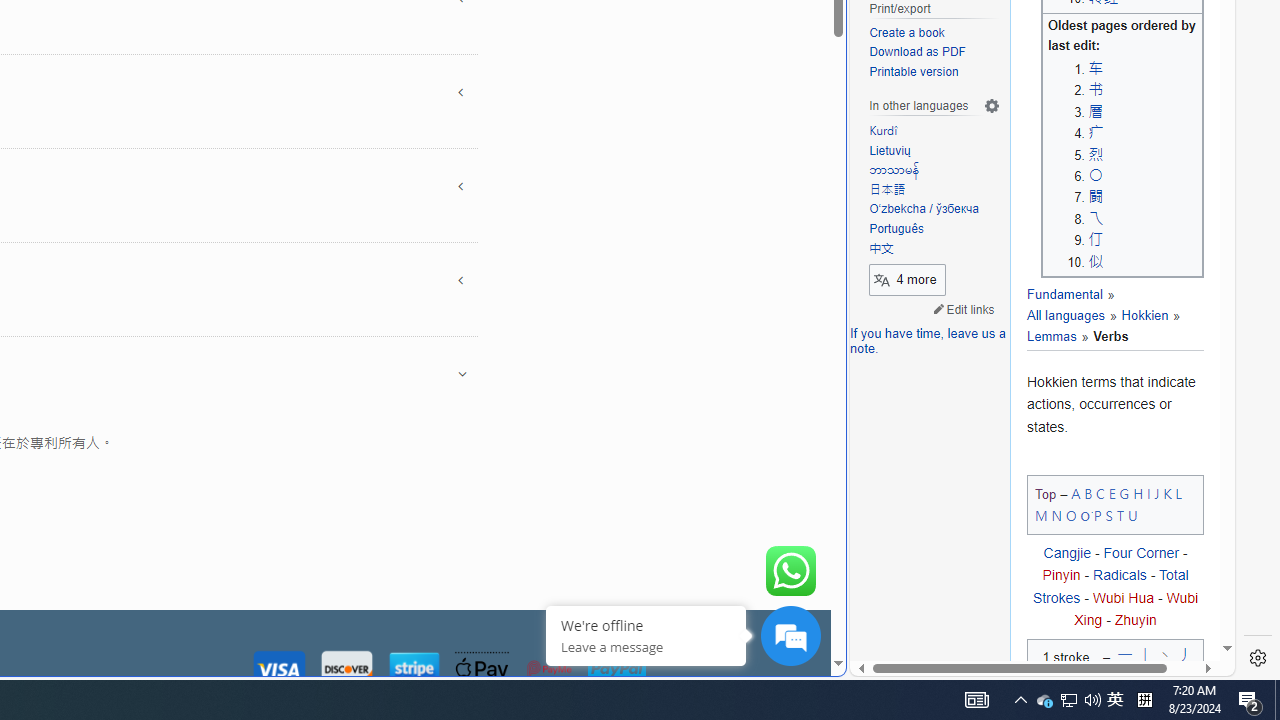 Image resolution: width=1280 pixels, height=720 pixels. I want to click on N, so click(1056, 515).